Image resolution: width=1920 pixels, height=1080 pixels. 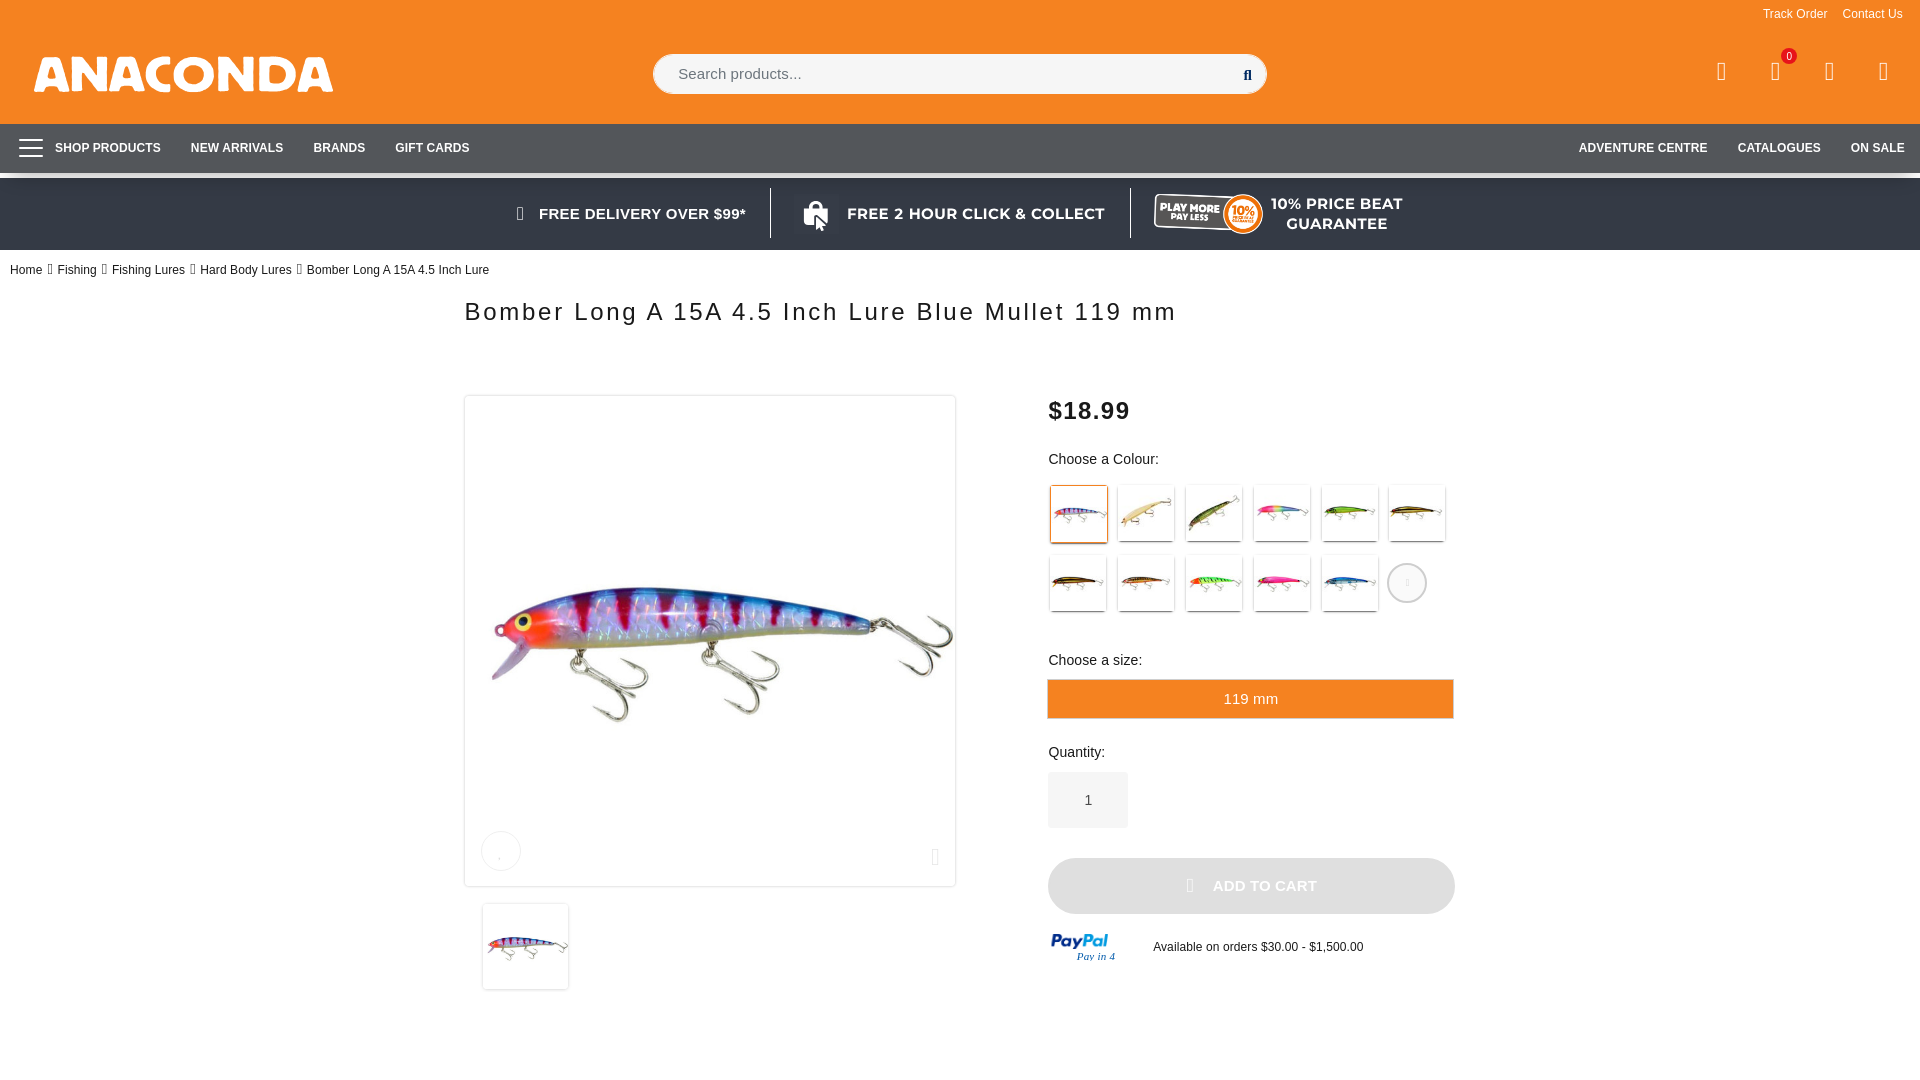 What do you see at coordinates (1794, 13) in the screenshot?
I see `Track Order` at bounding box center [1794, 13].